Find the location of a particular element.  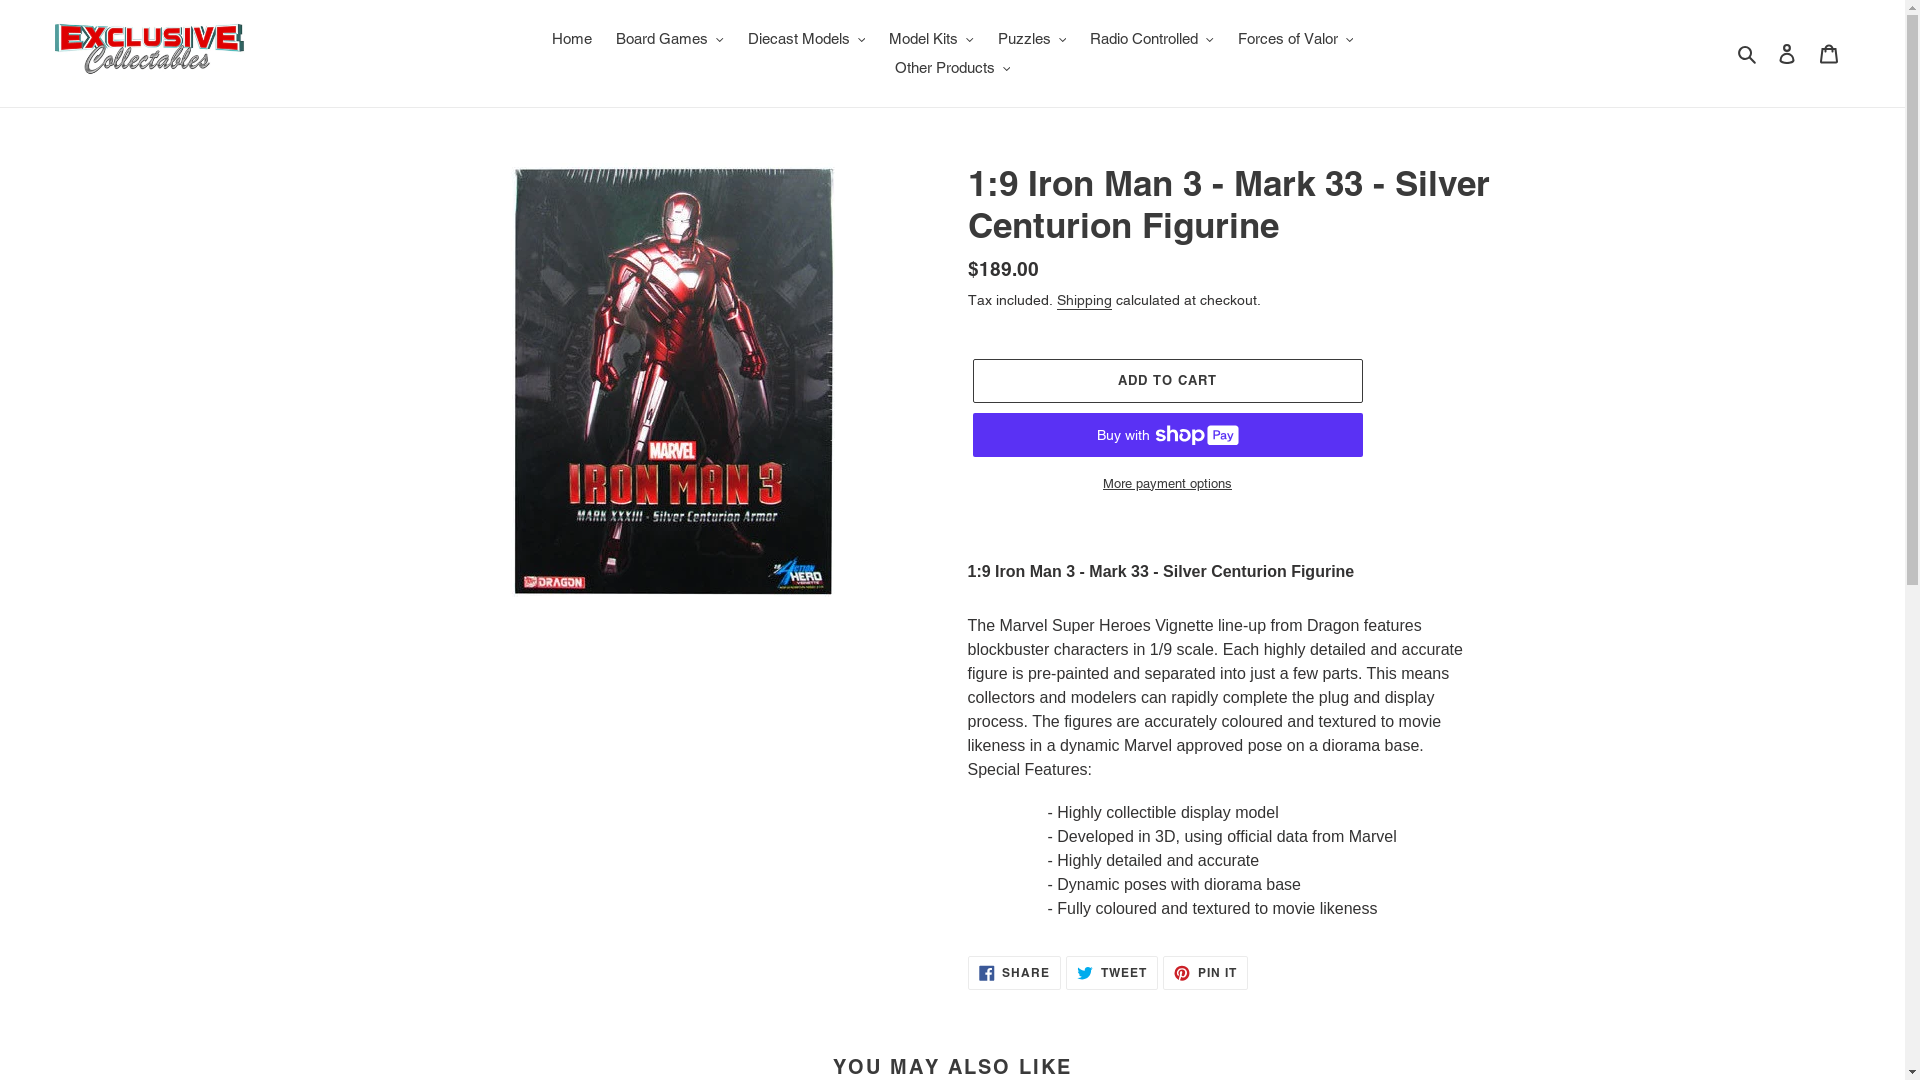

SHARE
SHARE ON FACEBOOK is located at coordinates (1015, 973).